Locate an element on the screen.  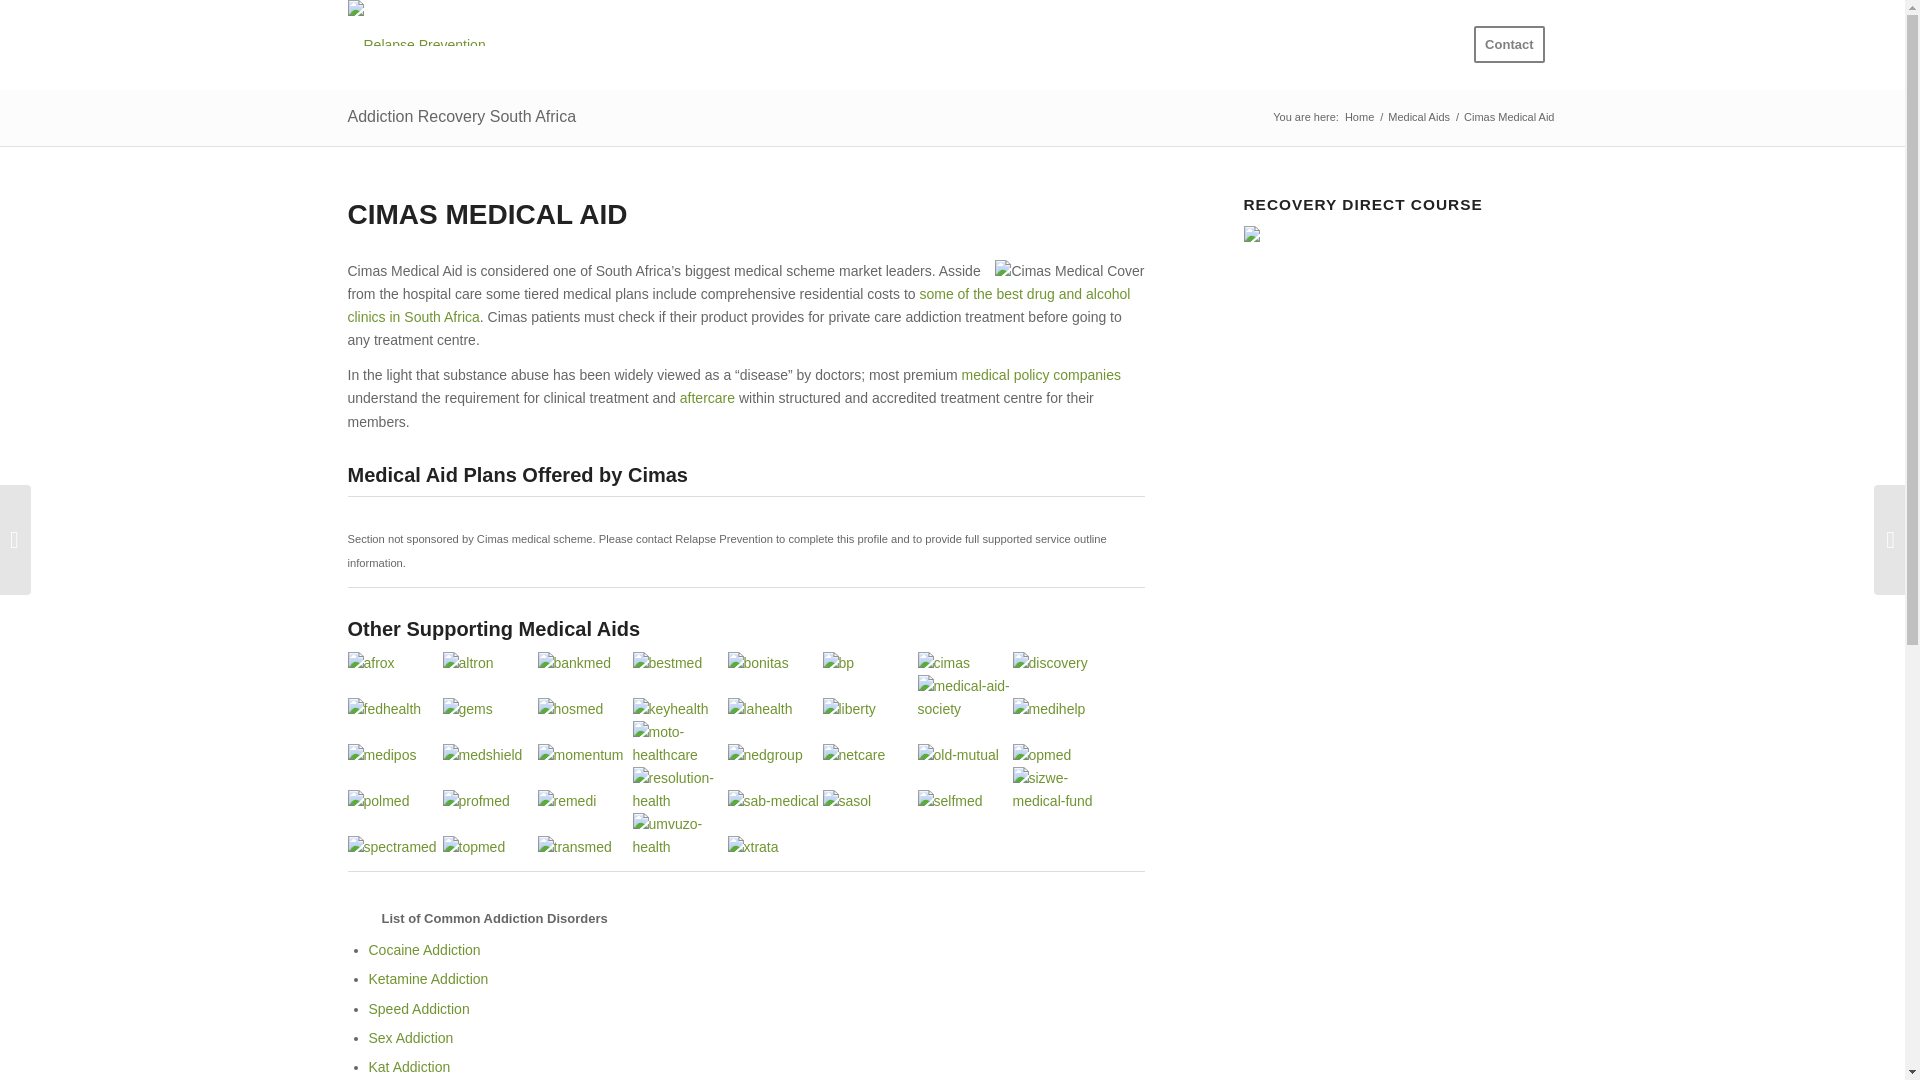
afrox is located at coordinates (395, 664).